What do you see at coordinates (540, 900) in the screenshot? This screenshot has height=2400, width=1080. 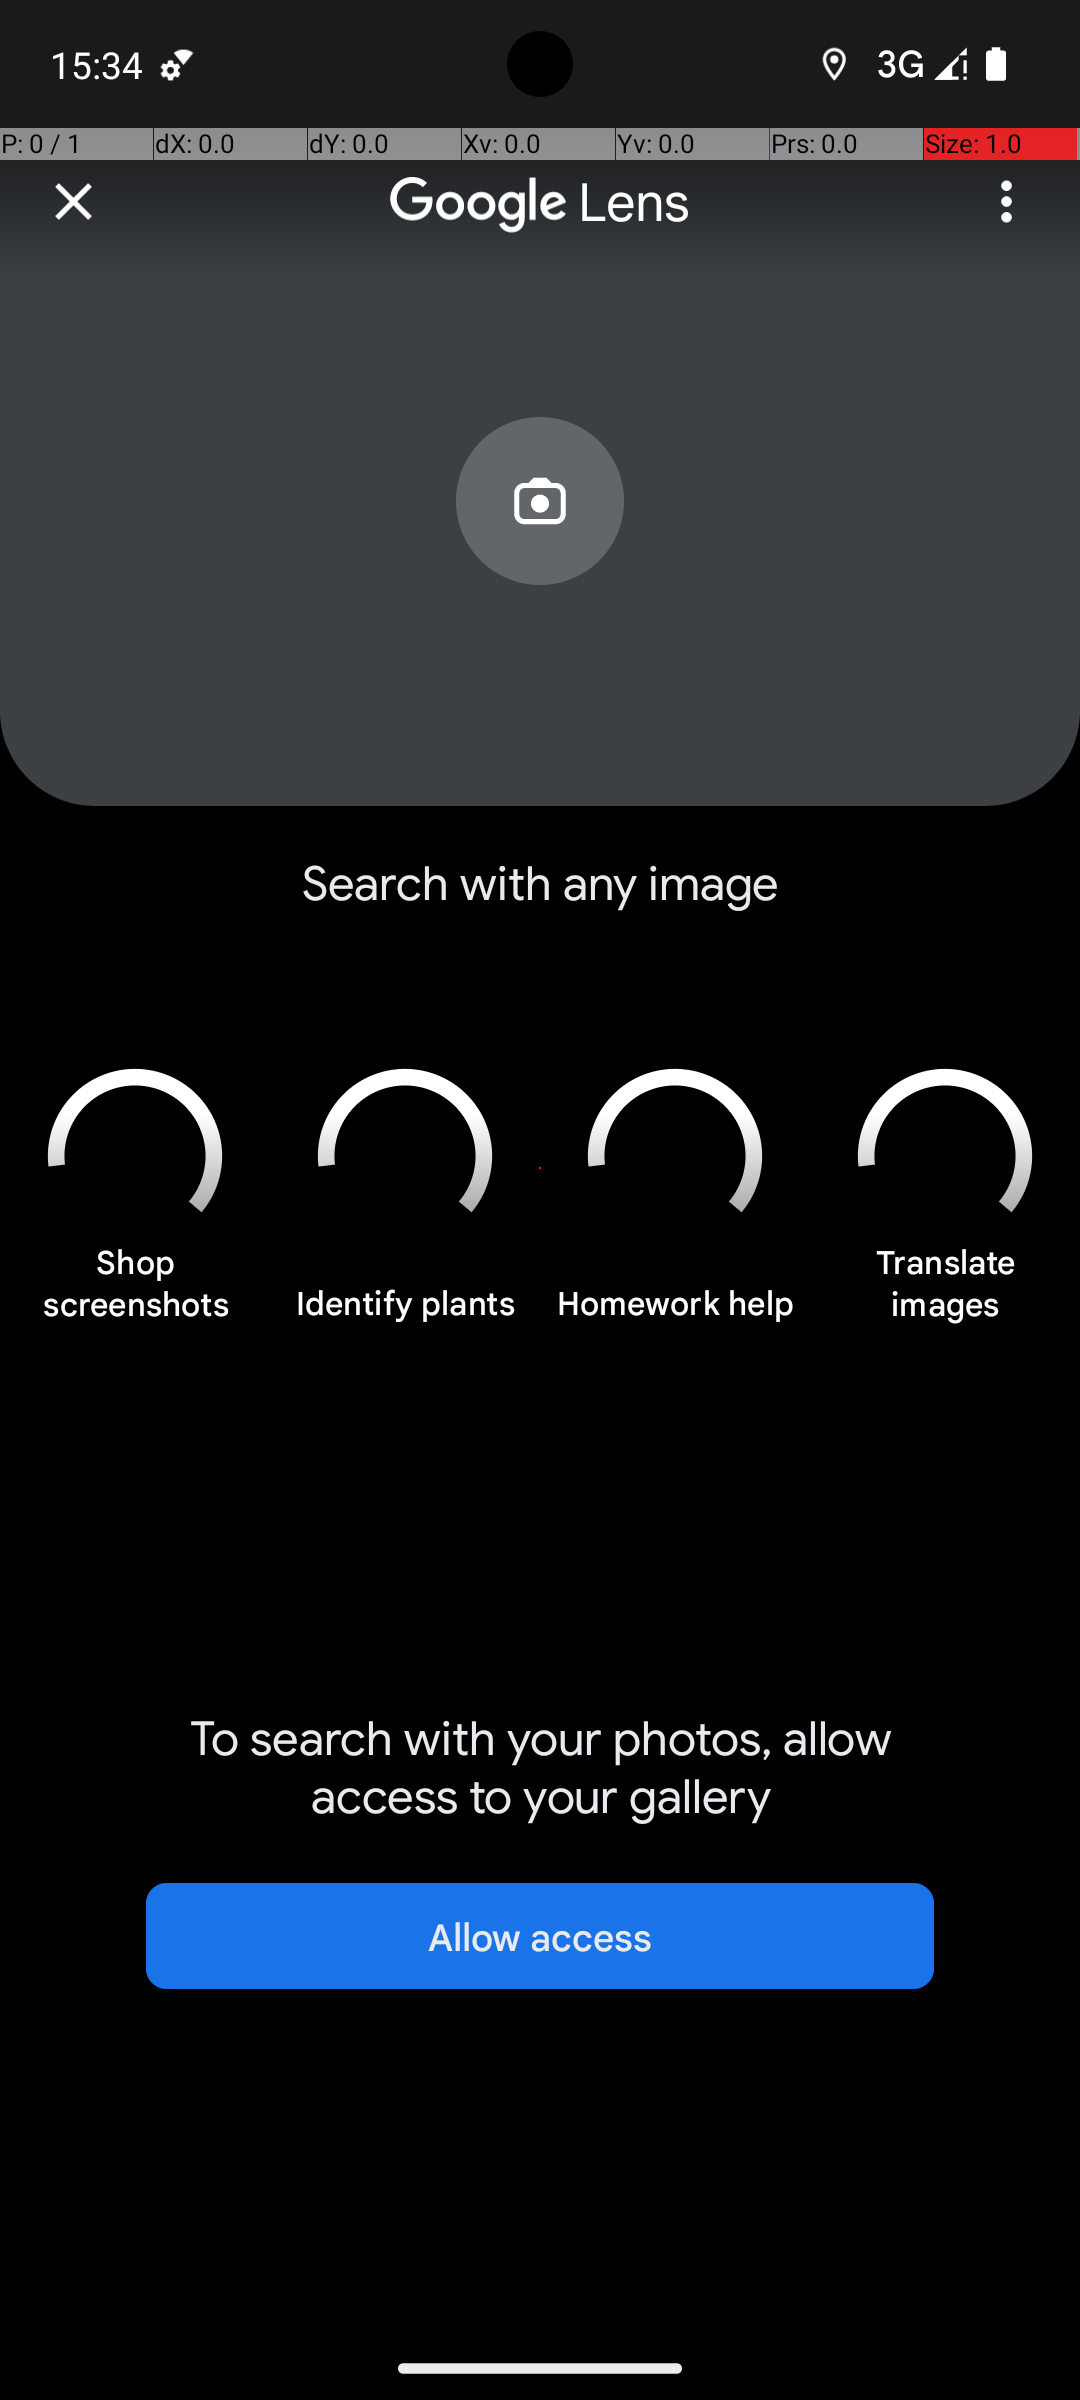 I see `Search with any image` at bounding box center [540, 900].